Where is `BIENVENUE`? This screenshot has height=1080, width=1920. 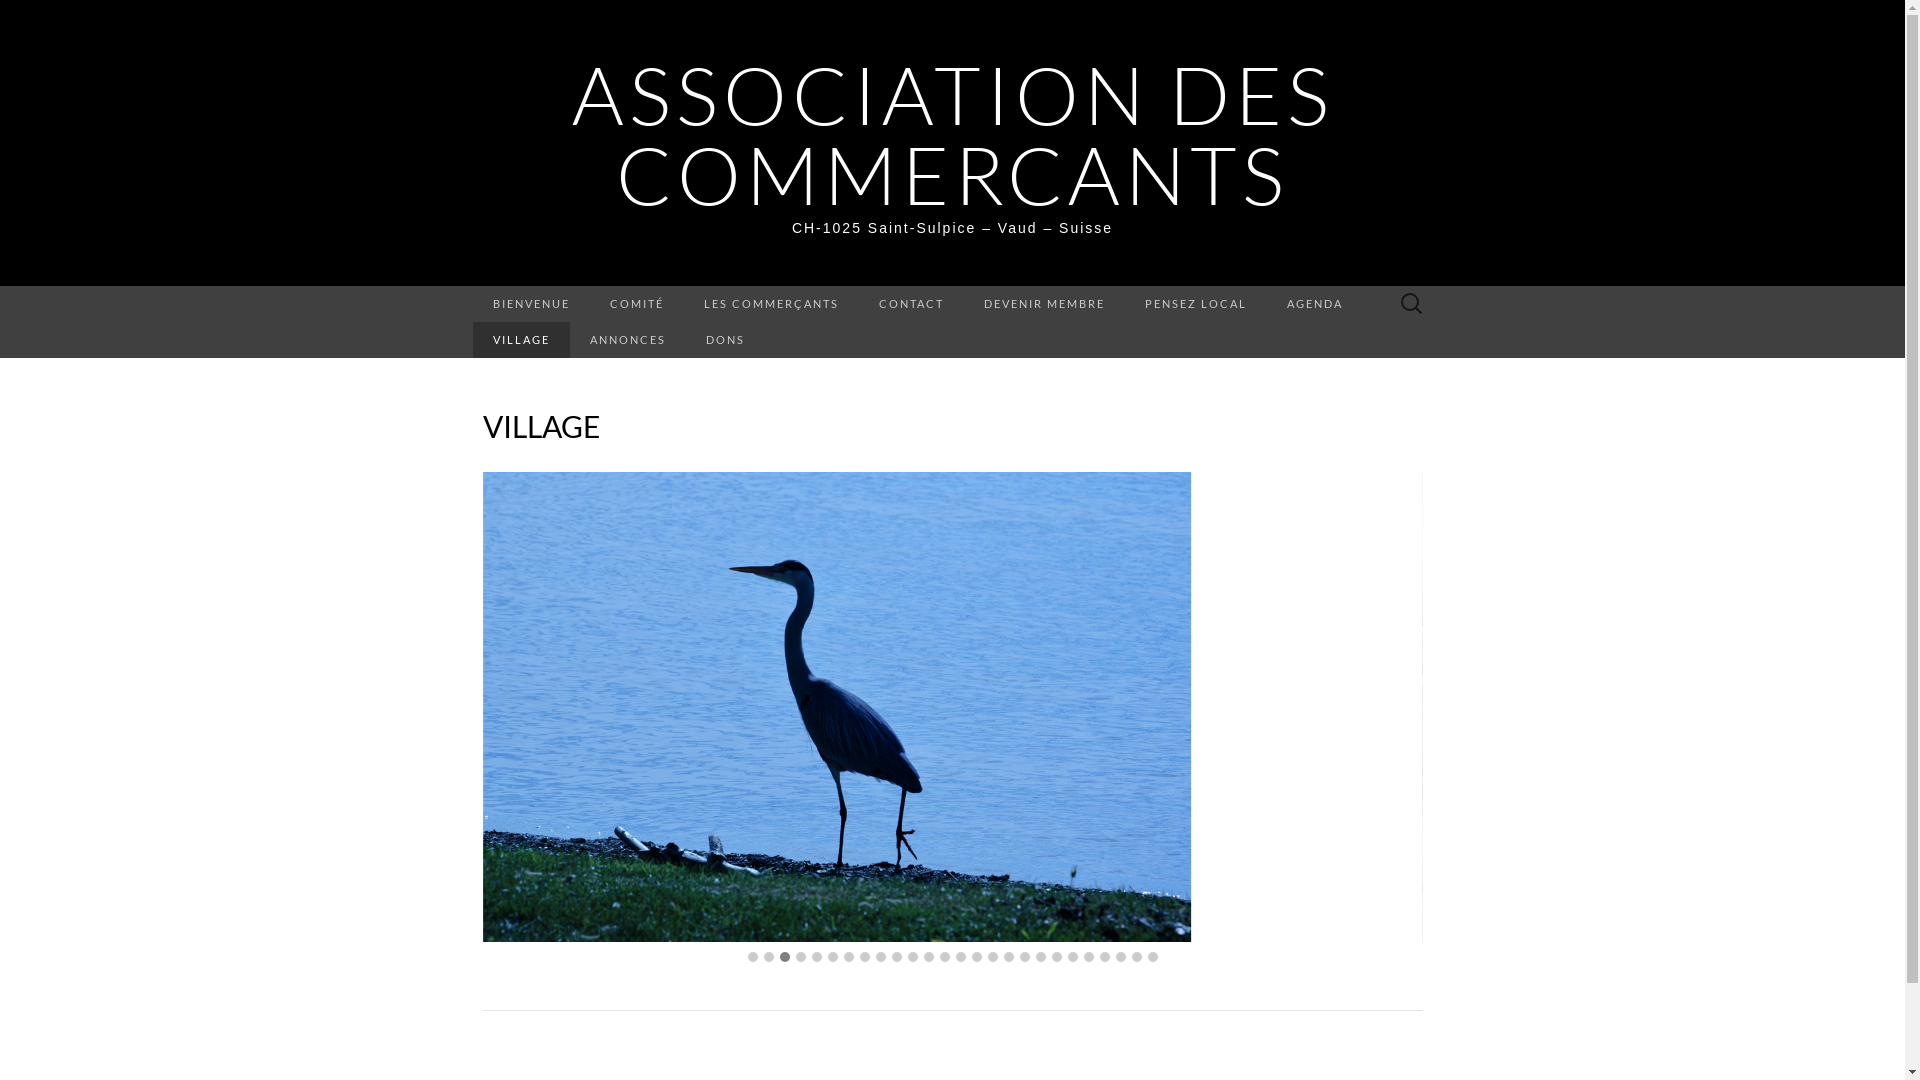
BIENVENUE is located at coordinates (530, 304).